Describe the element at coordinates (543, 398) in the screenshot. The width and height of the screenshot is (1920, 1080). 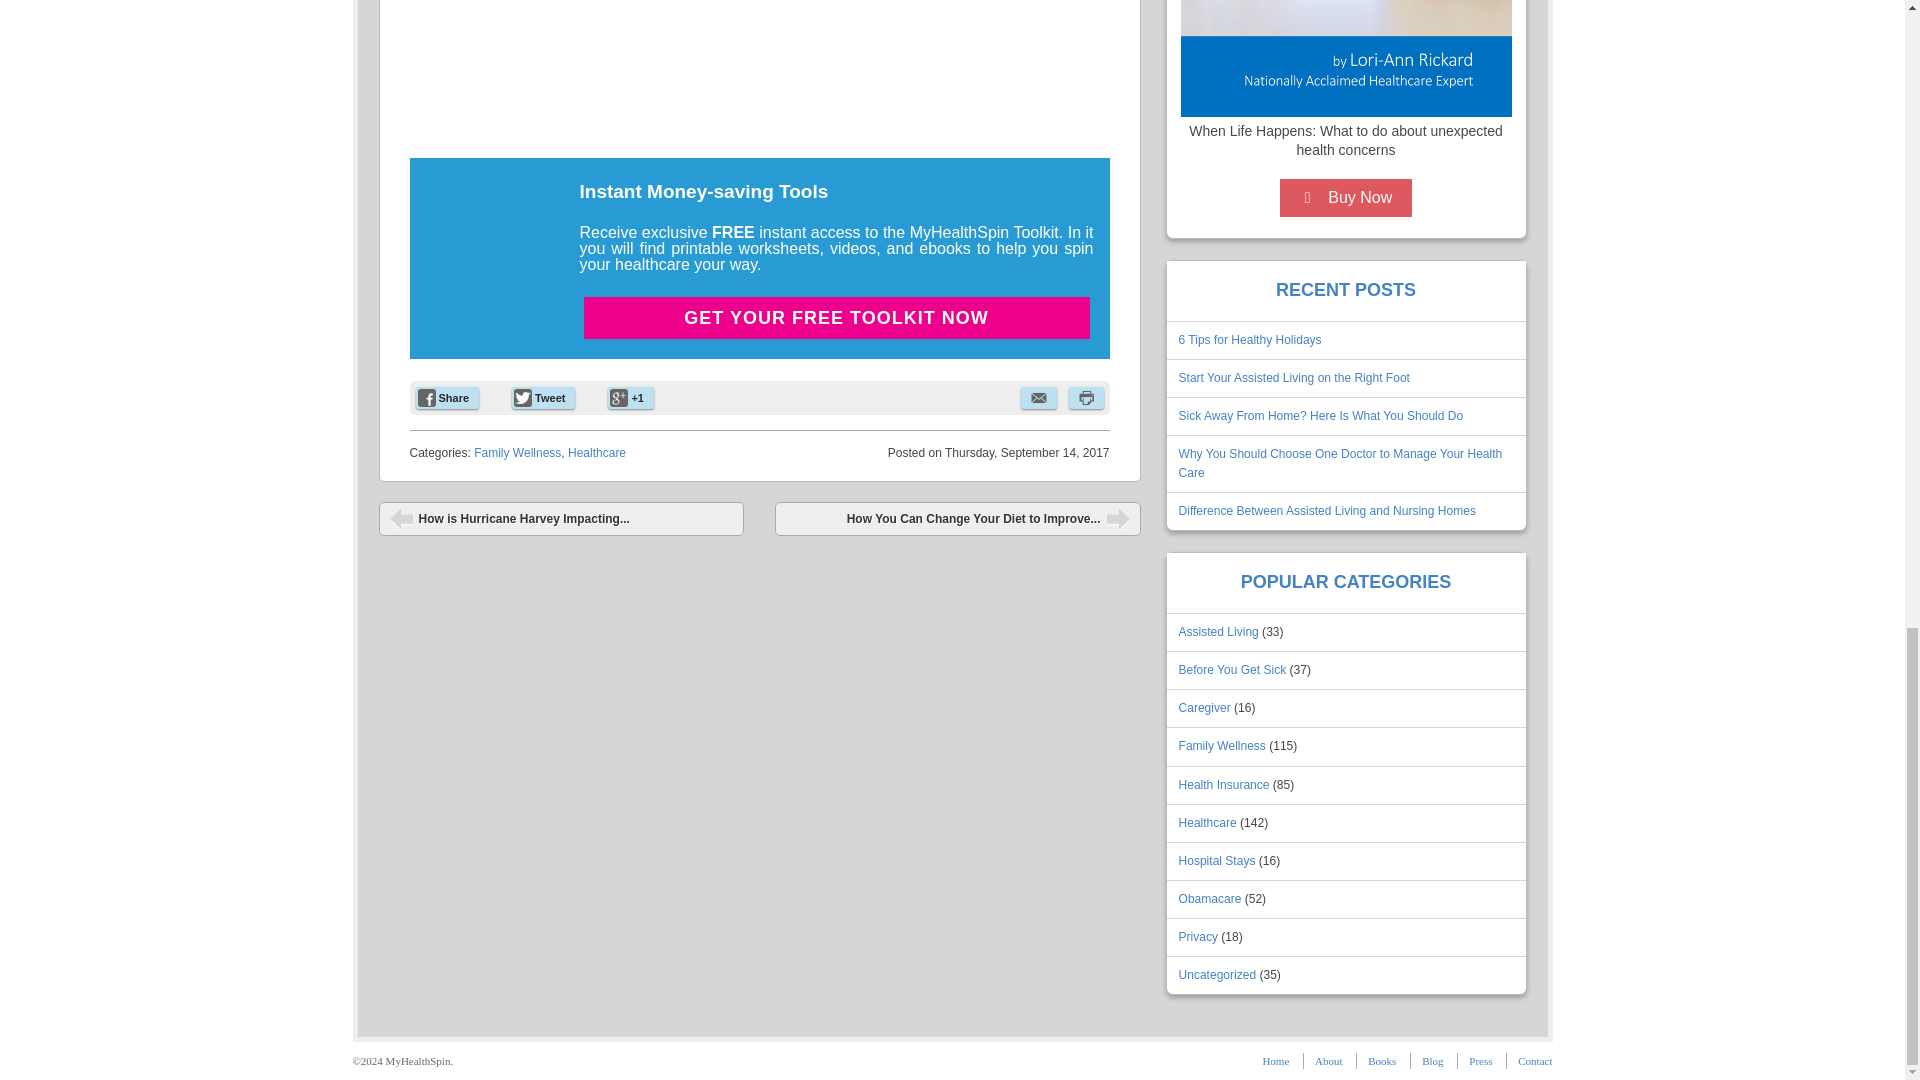
I see `Tweet` at that location.